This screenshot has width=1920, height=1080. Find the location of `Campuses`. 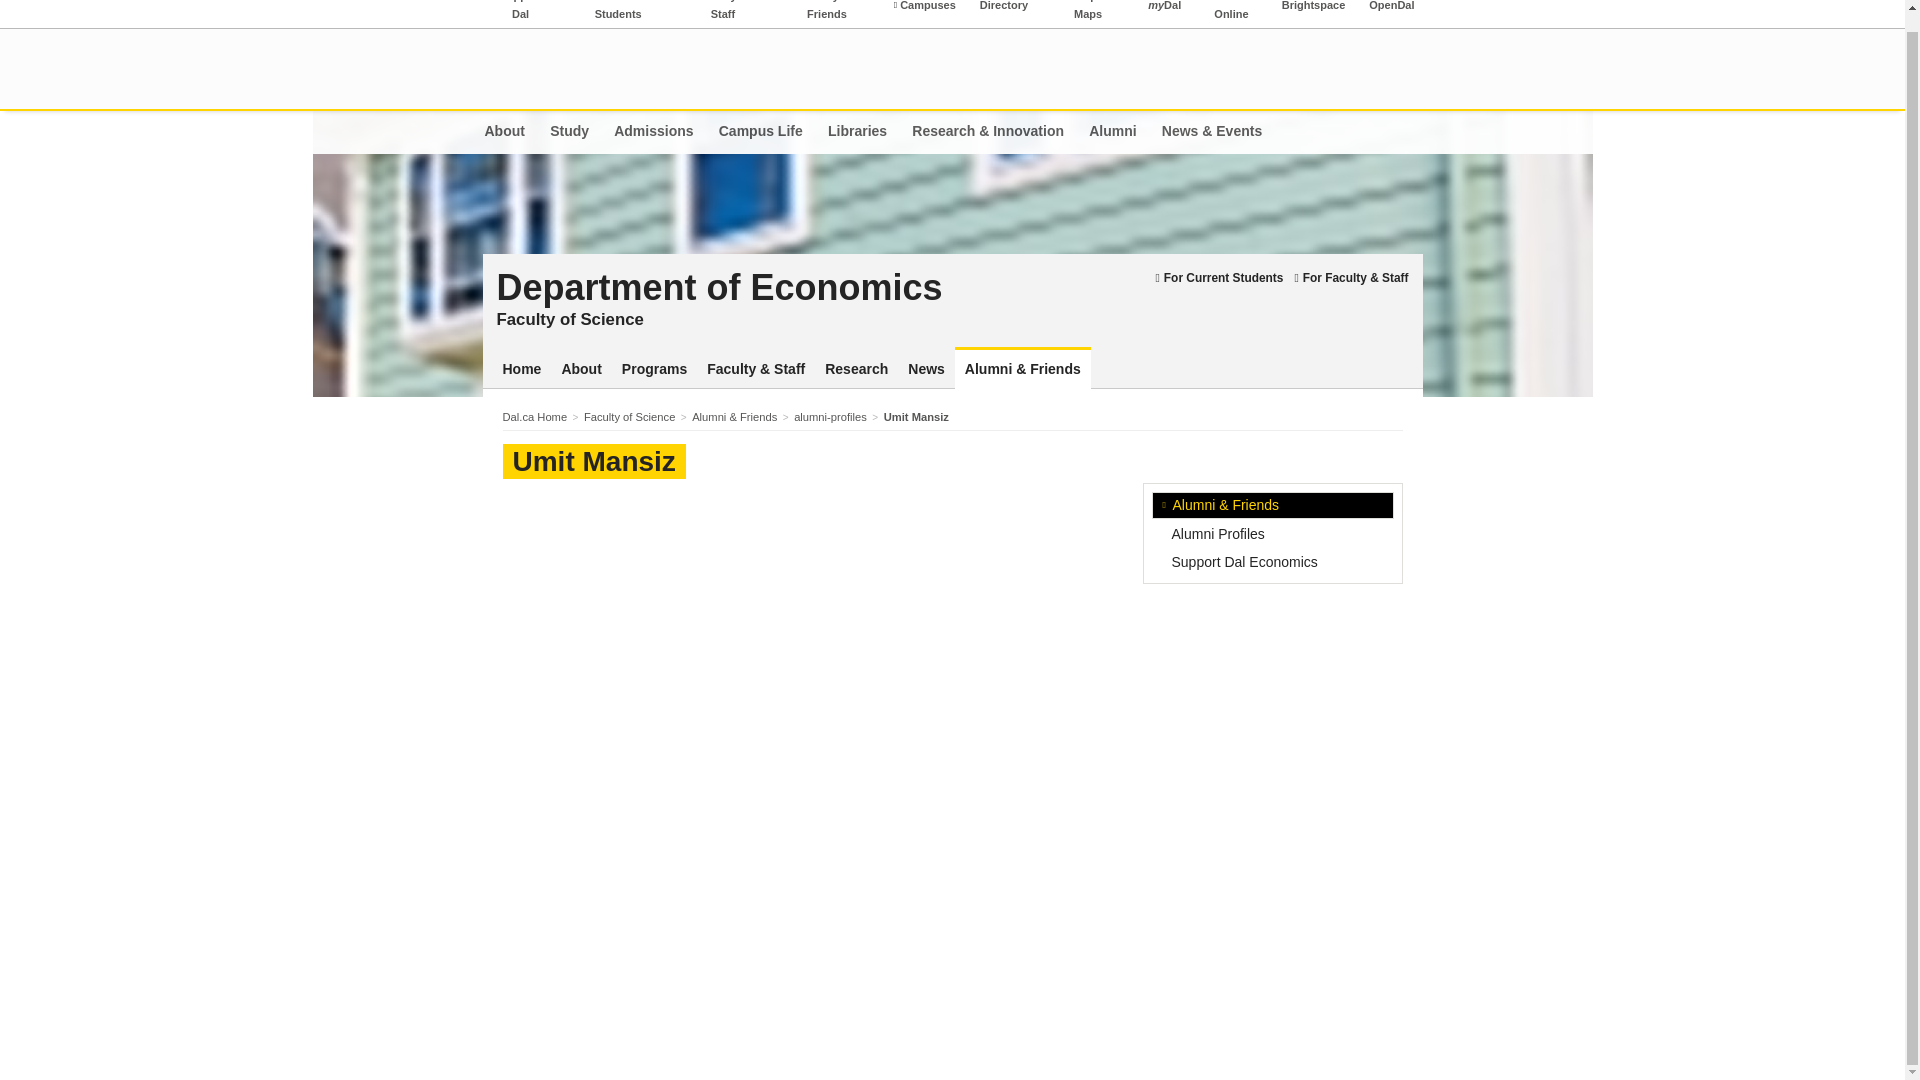

Campuses is located at coordinates (924, 14).